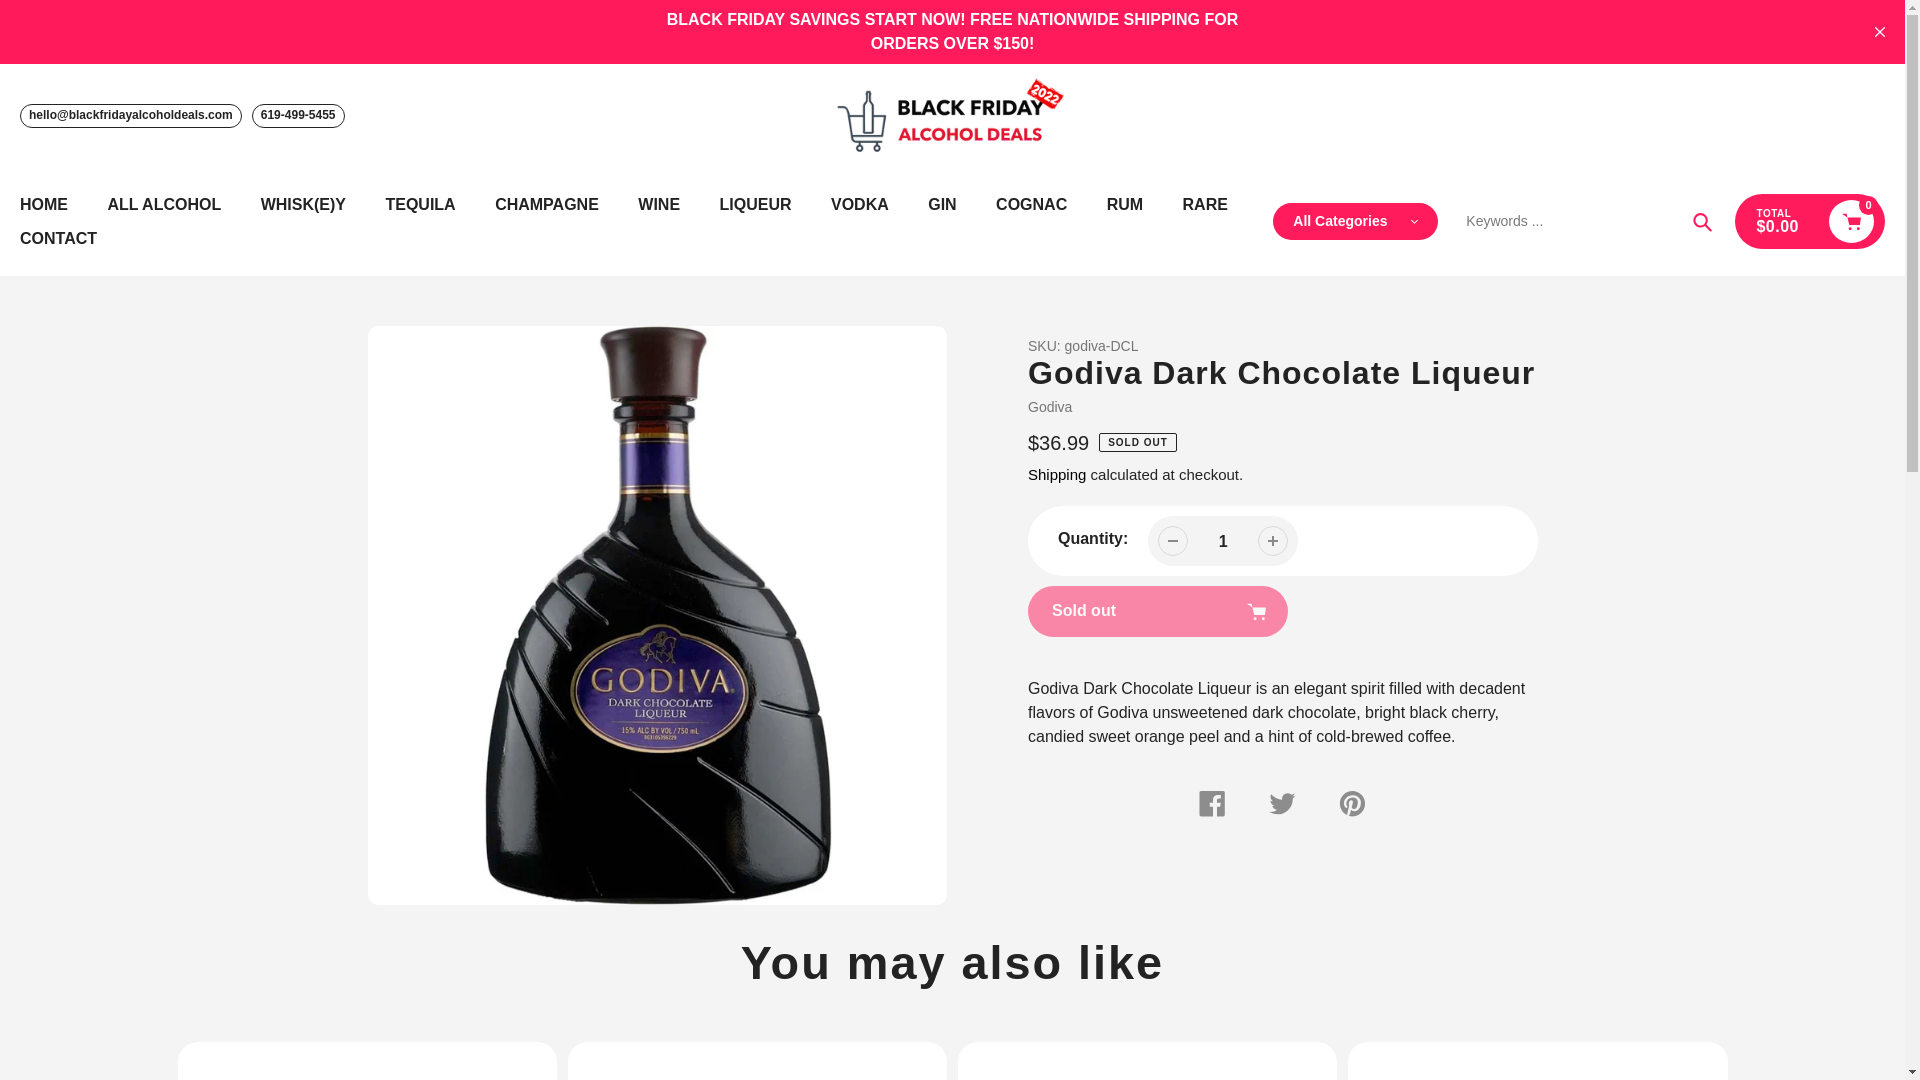  Describe the element at coordinates (1222, 541) in the screenshot. I see `1` at that location.